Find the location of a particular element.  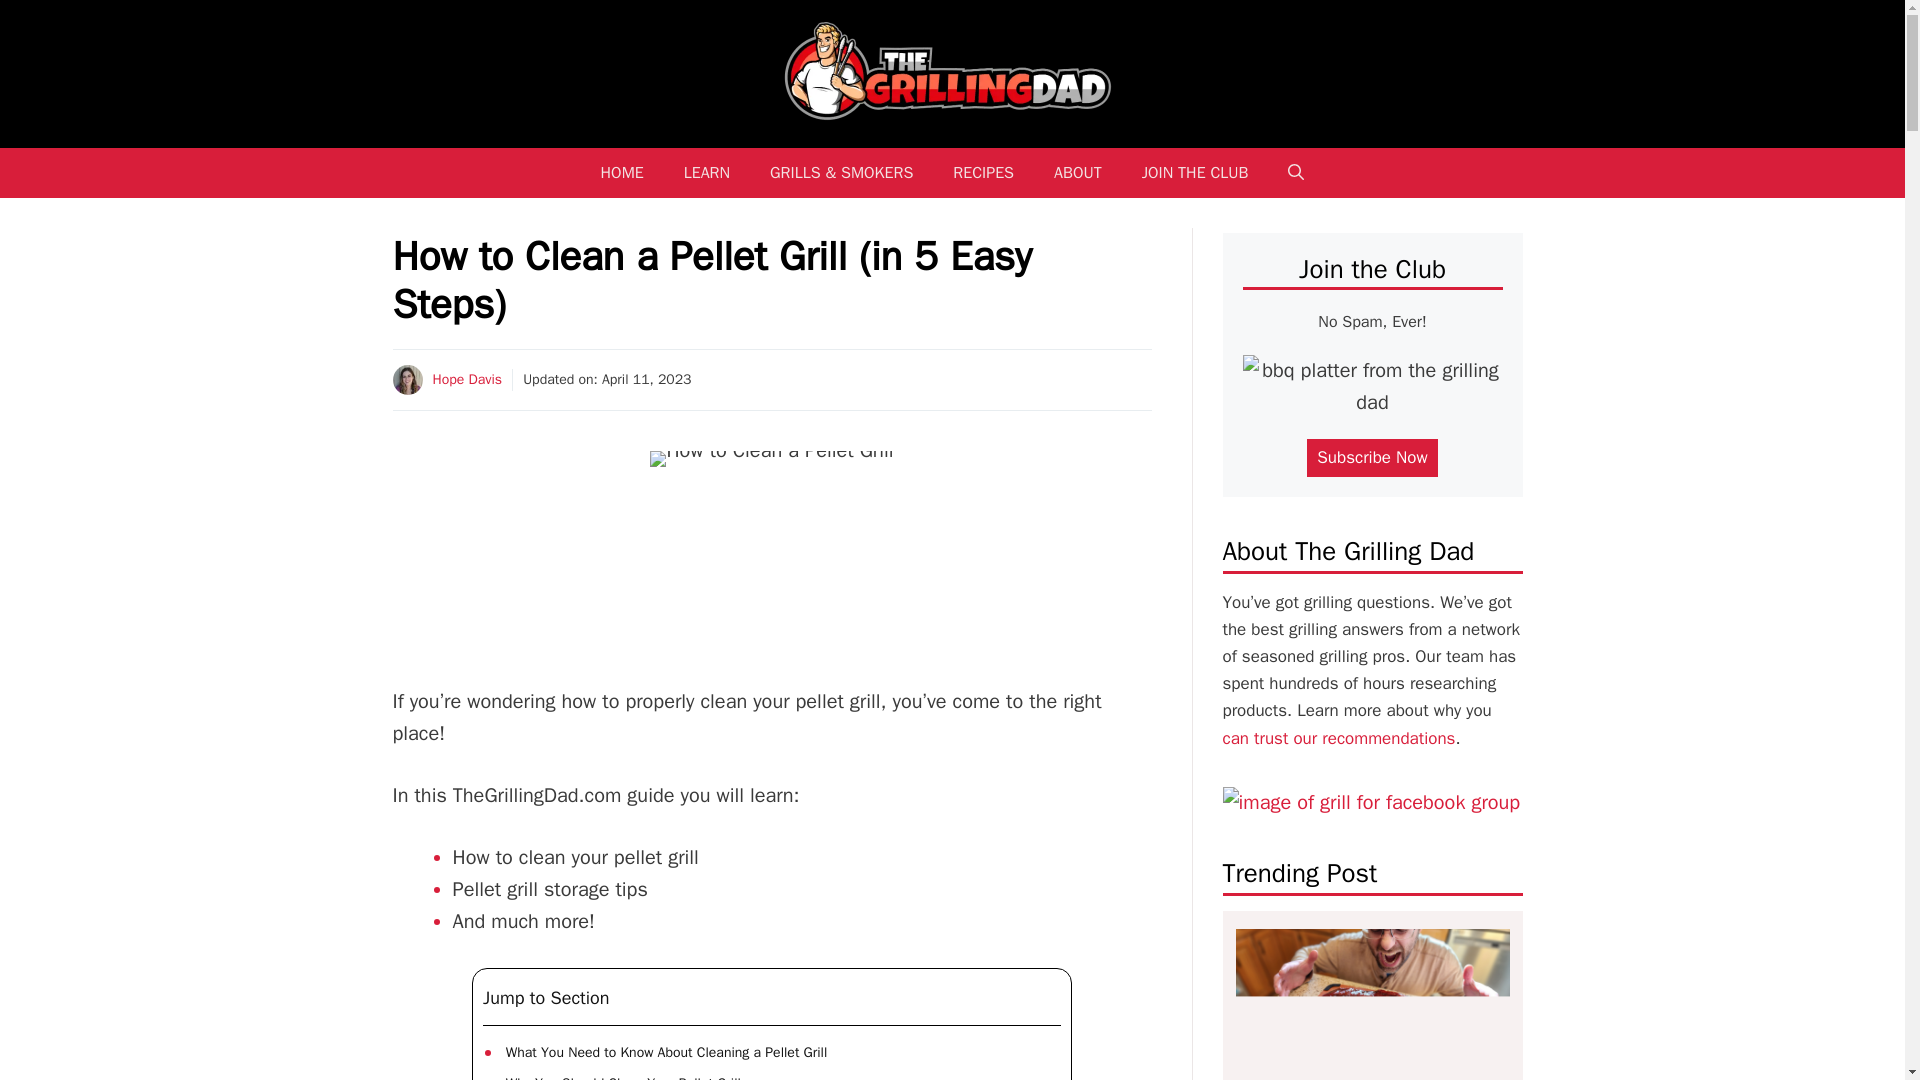

JOIN THE CLUB is located at coordinates (1195, 172).